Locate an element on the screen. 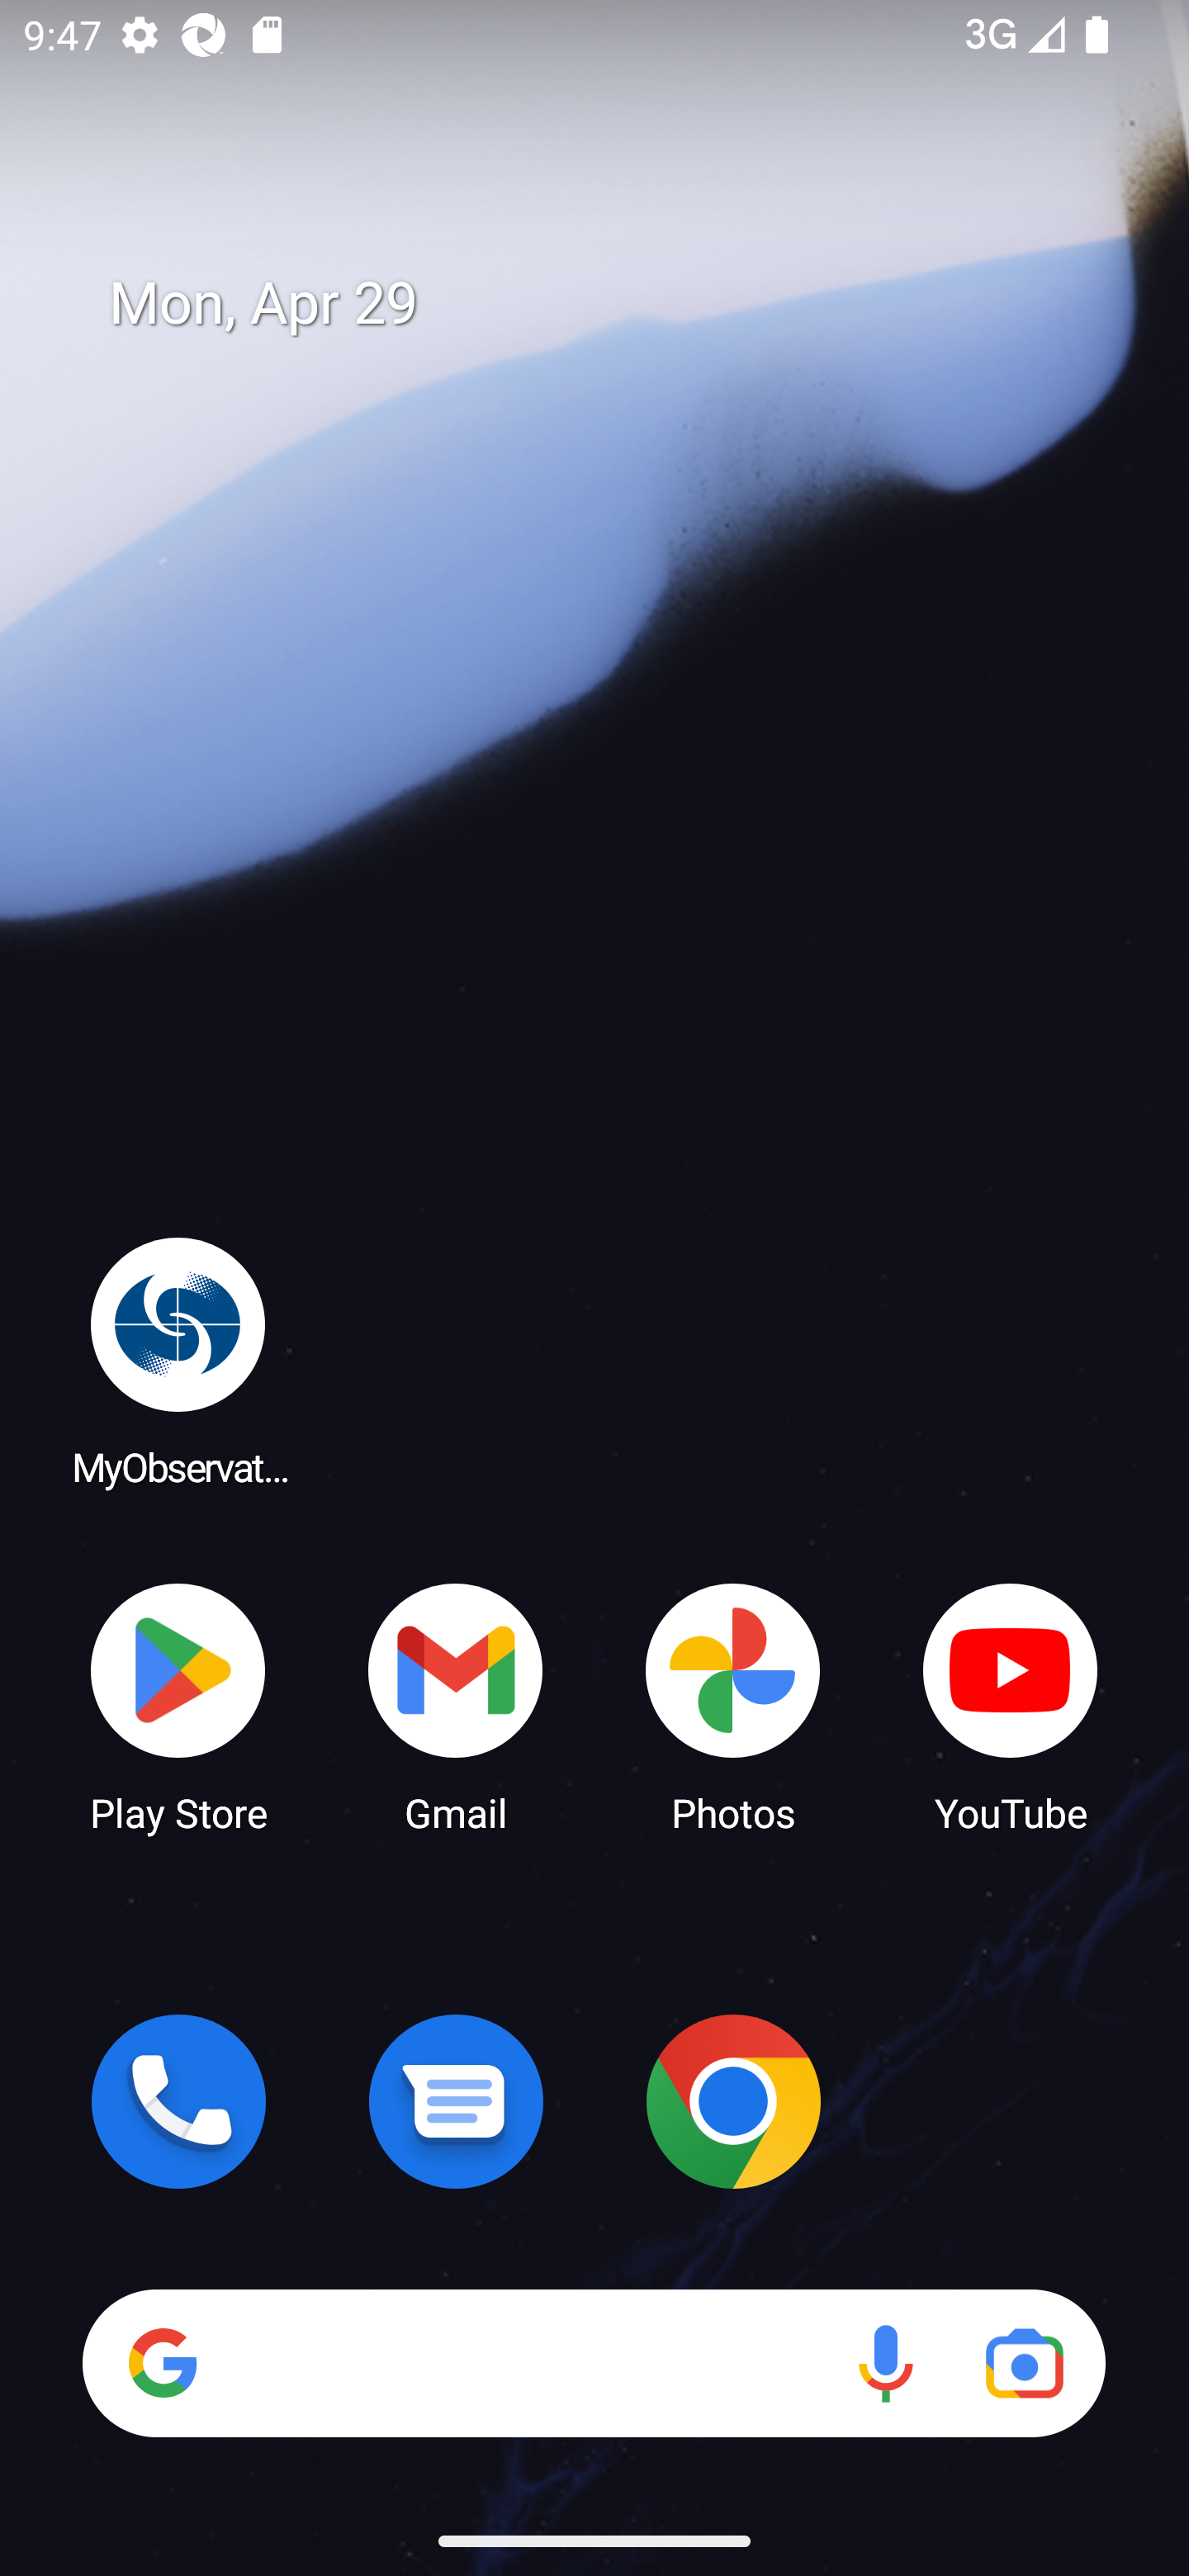 The height and width of the screenshot is (2576, 1189). Messages is located at coordinates (456, 2101).